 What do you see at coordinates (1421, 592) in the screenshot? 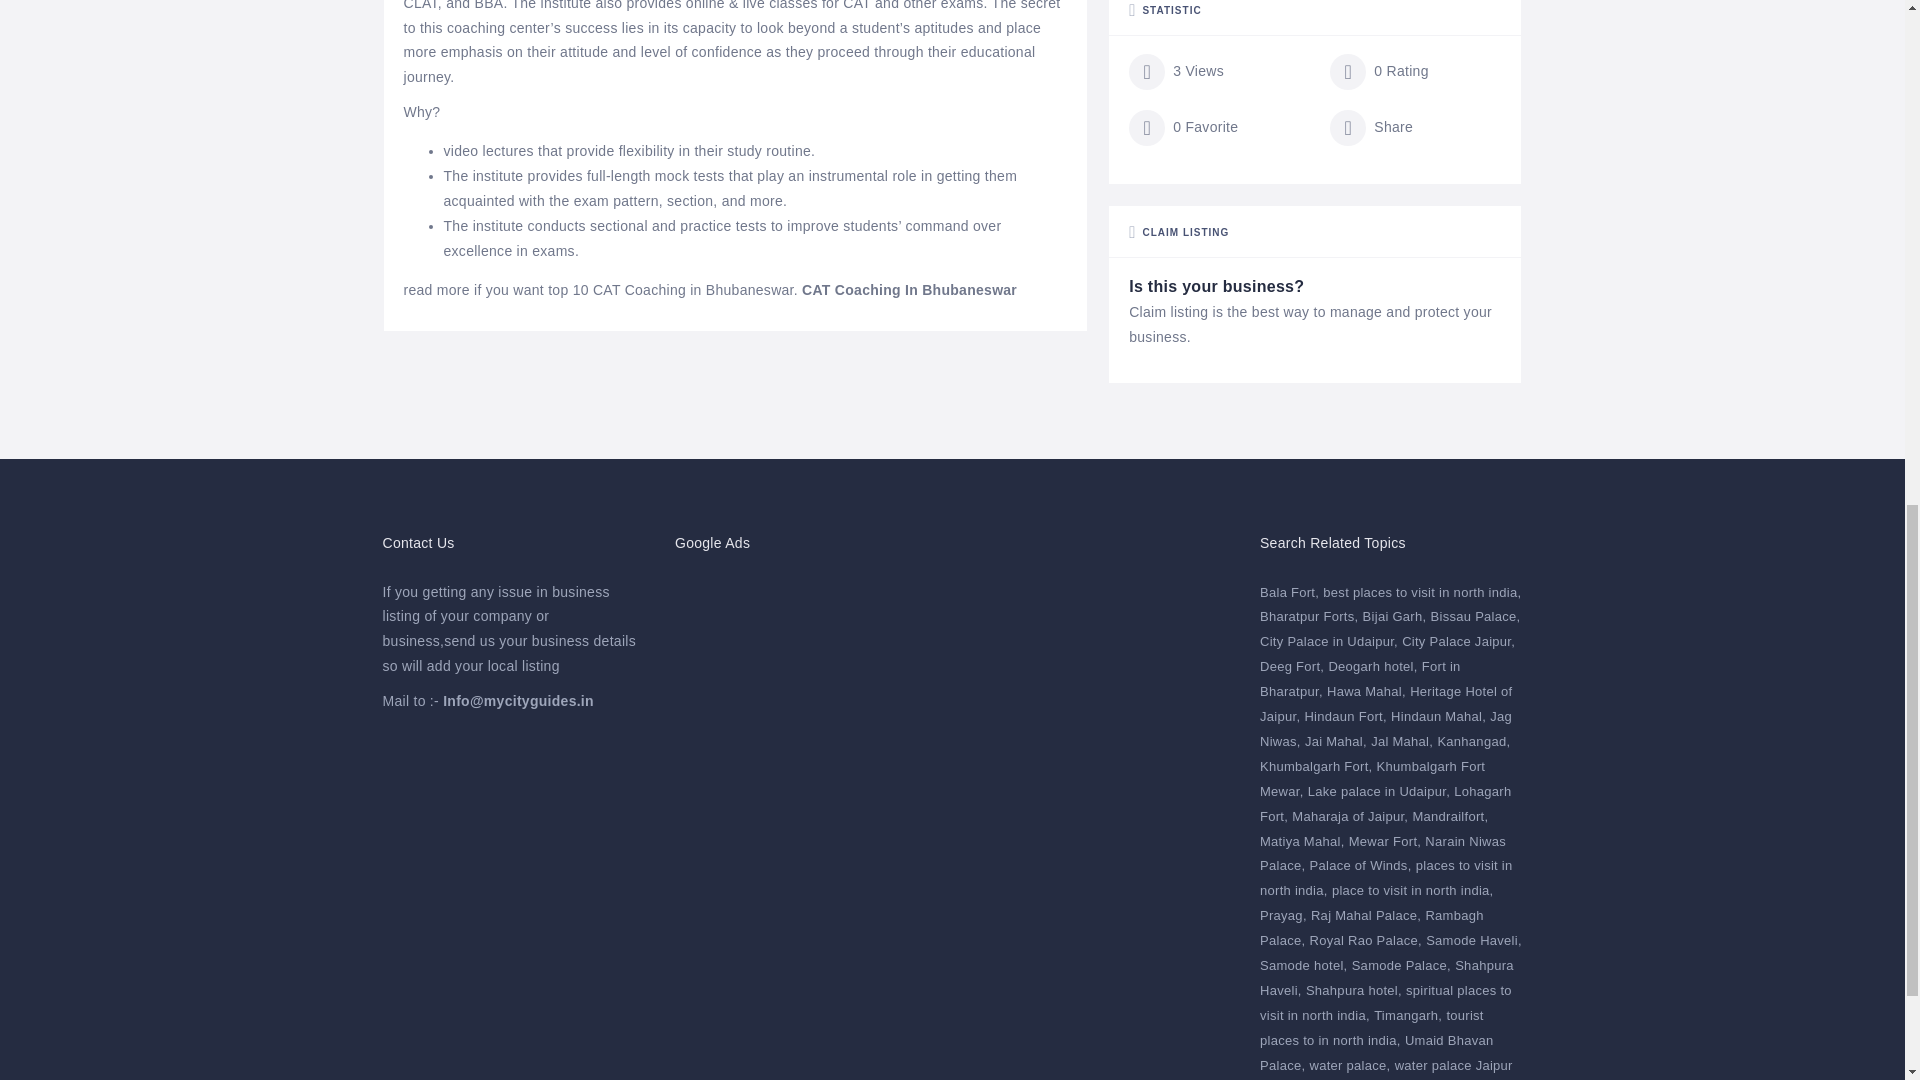
I see `best places to visit in north india` at bounding box center [1421, 592].